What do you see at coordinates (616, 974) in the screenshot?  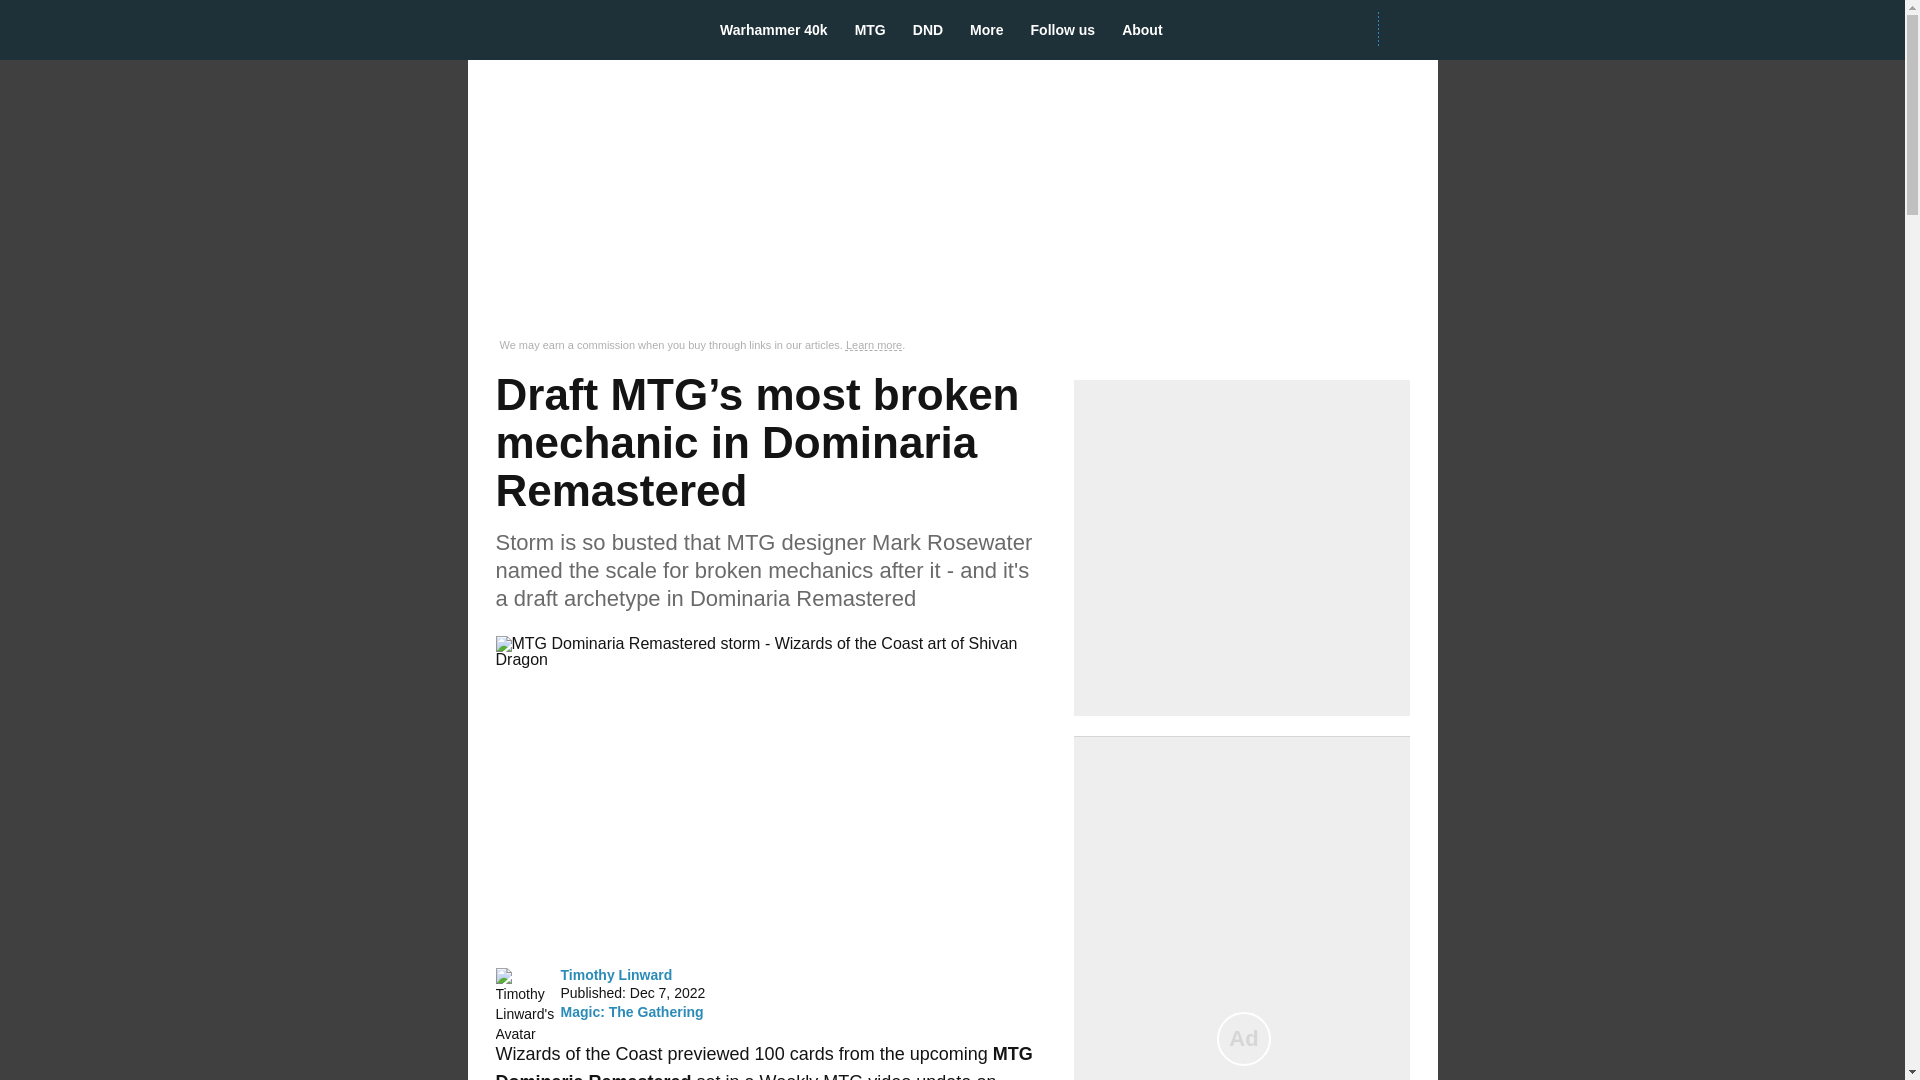 I see `Timothy Linward` at bounding box center [616, 974].